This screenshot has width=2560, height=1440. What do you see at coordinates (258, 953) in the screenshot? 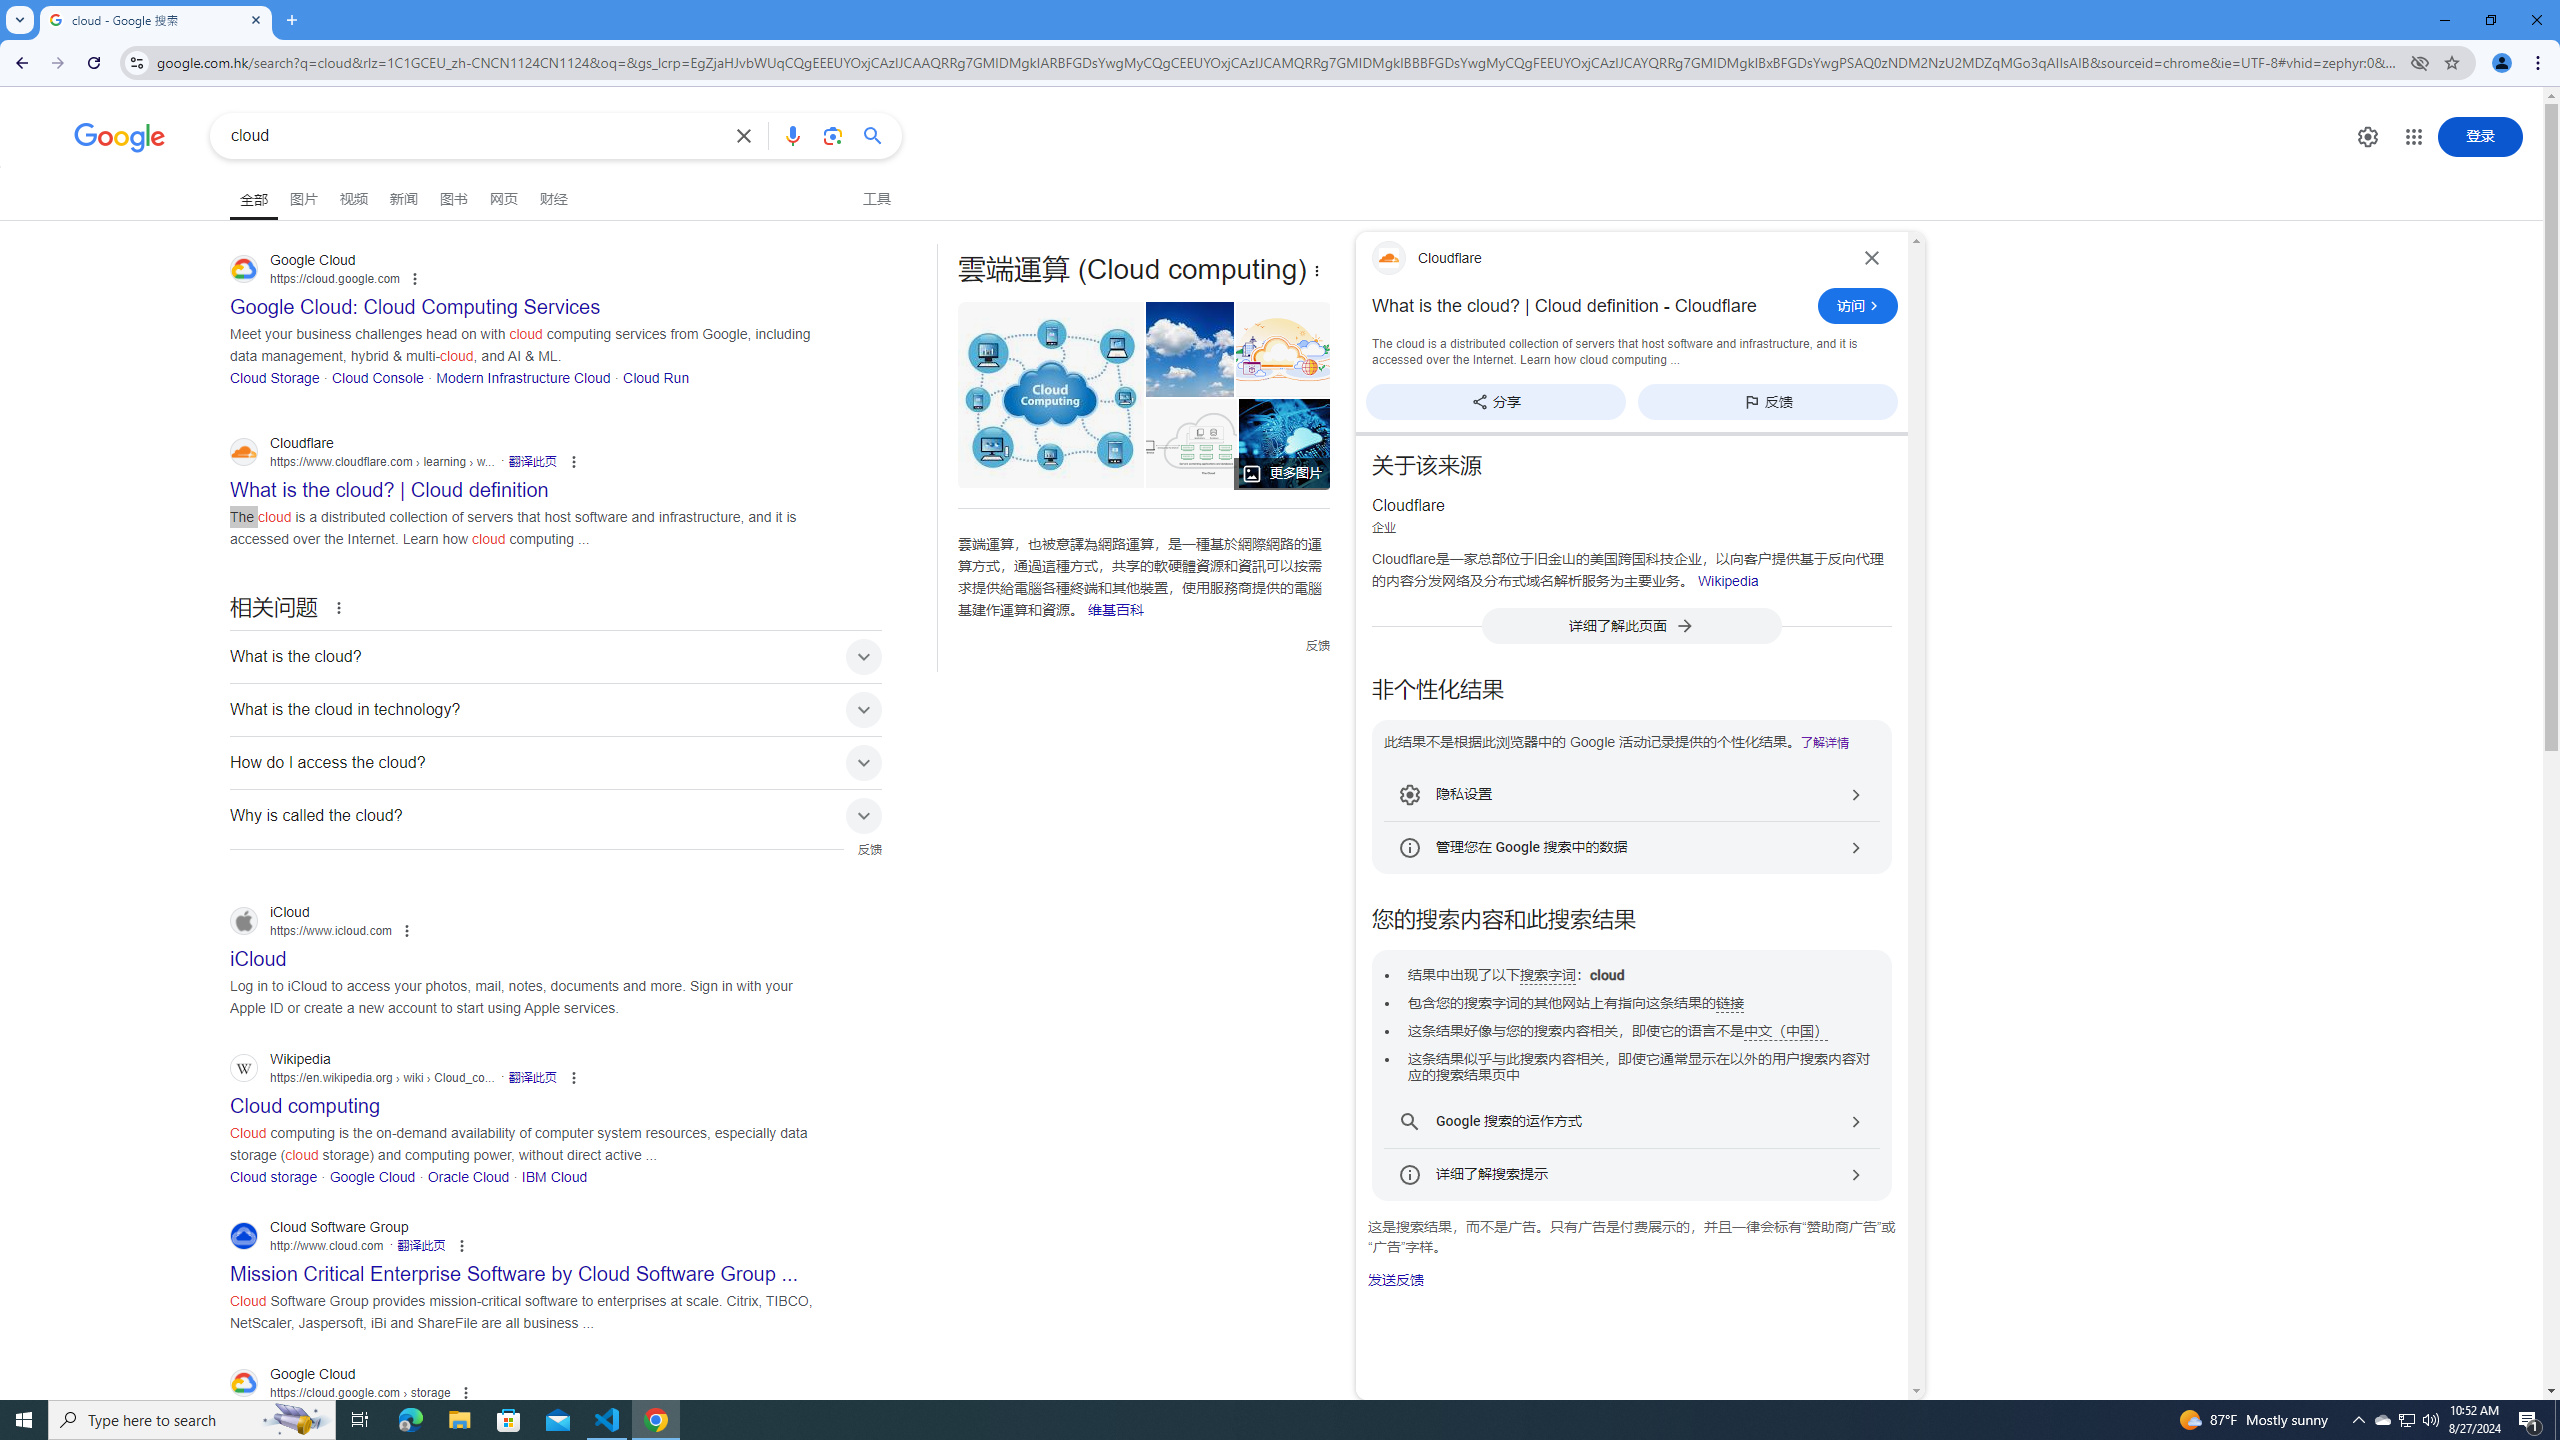
I see ` iCloud iCloud https://www.icloud.com` at bounding box center [258, 953].